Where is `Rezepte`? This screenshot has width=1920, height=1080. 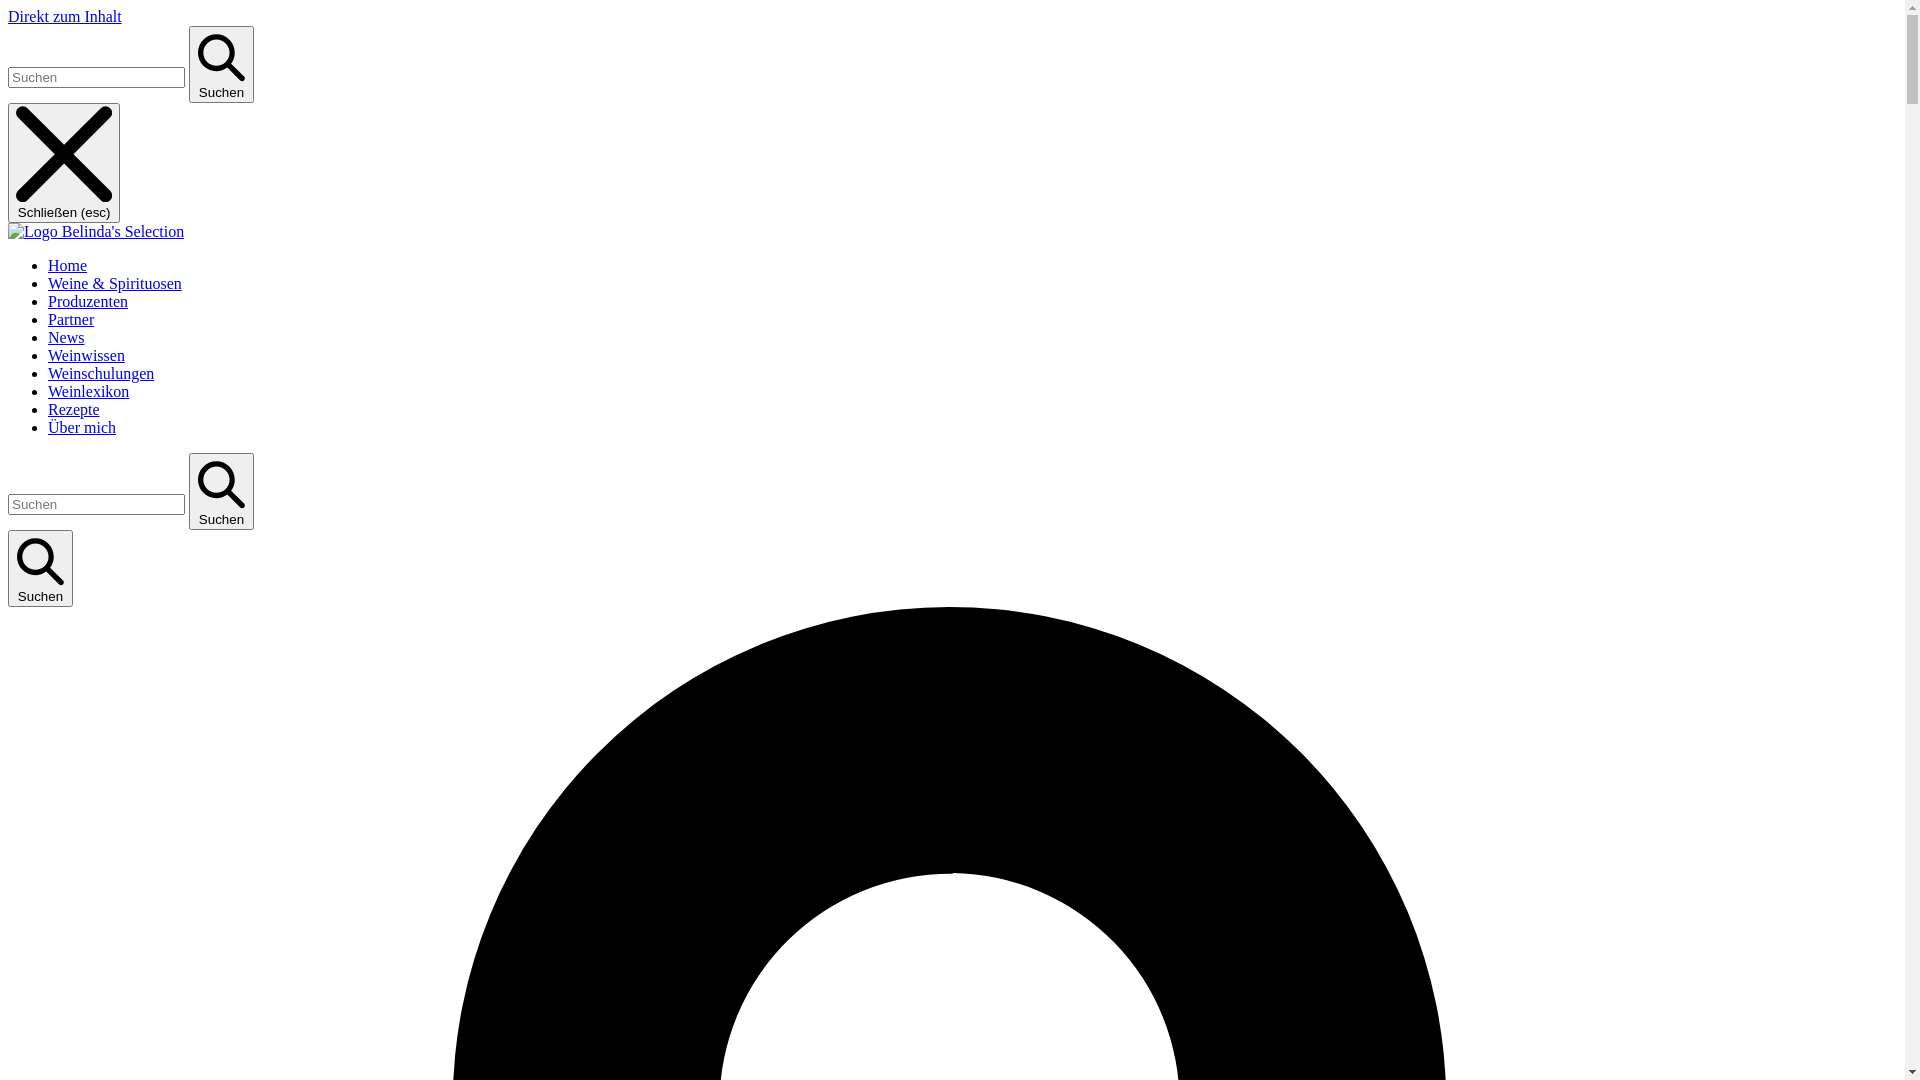
Rezepte is located at coordinates (74, 410).